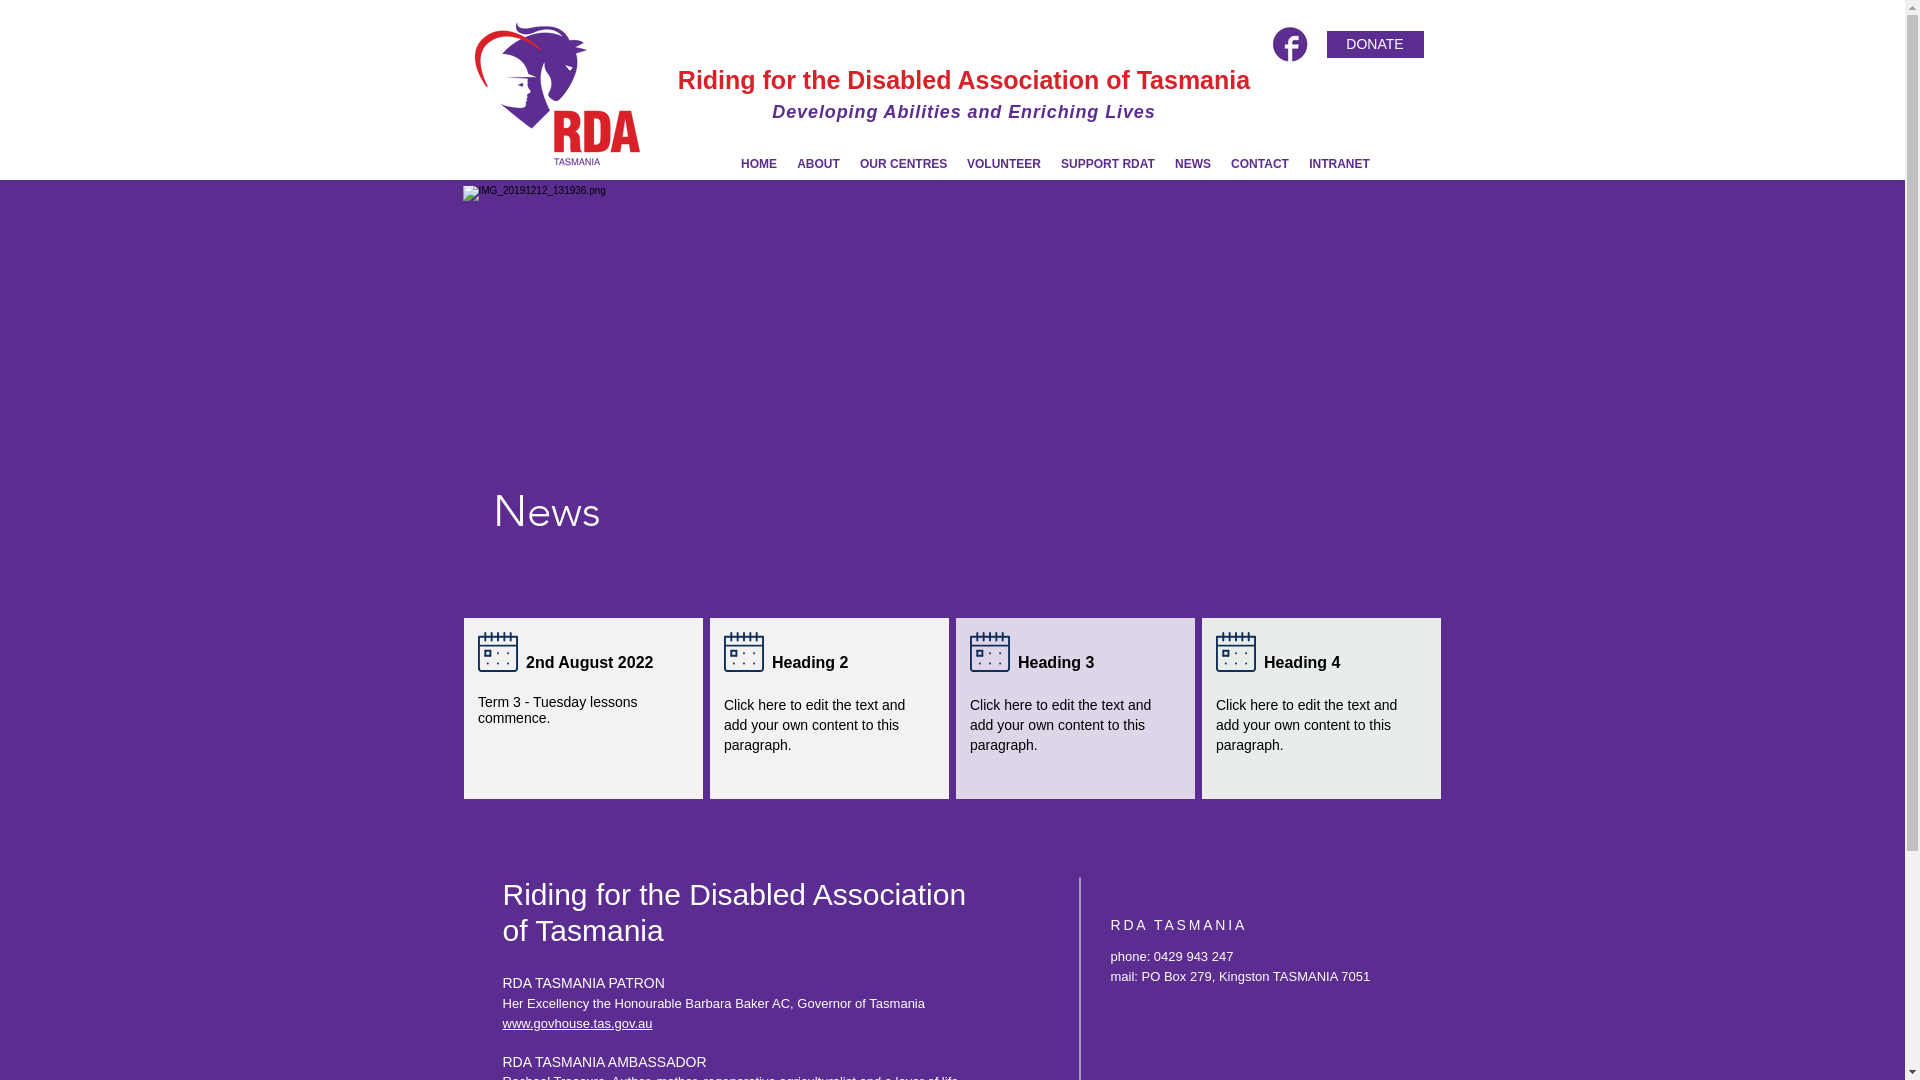 The image size is (1920, 1080). Describe the element at coordinates (904, 164) in the screenshot. I see `OUR CENTRES` at that location.